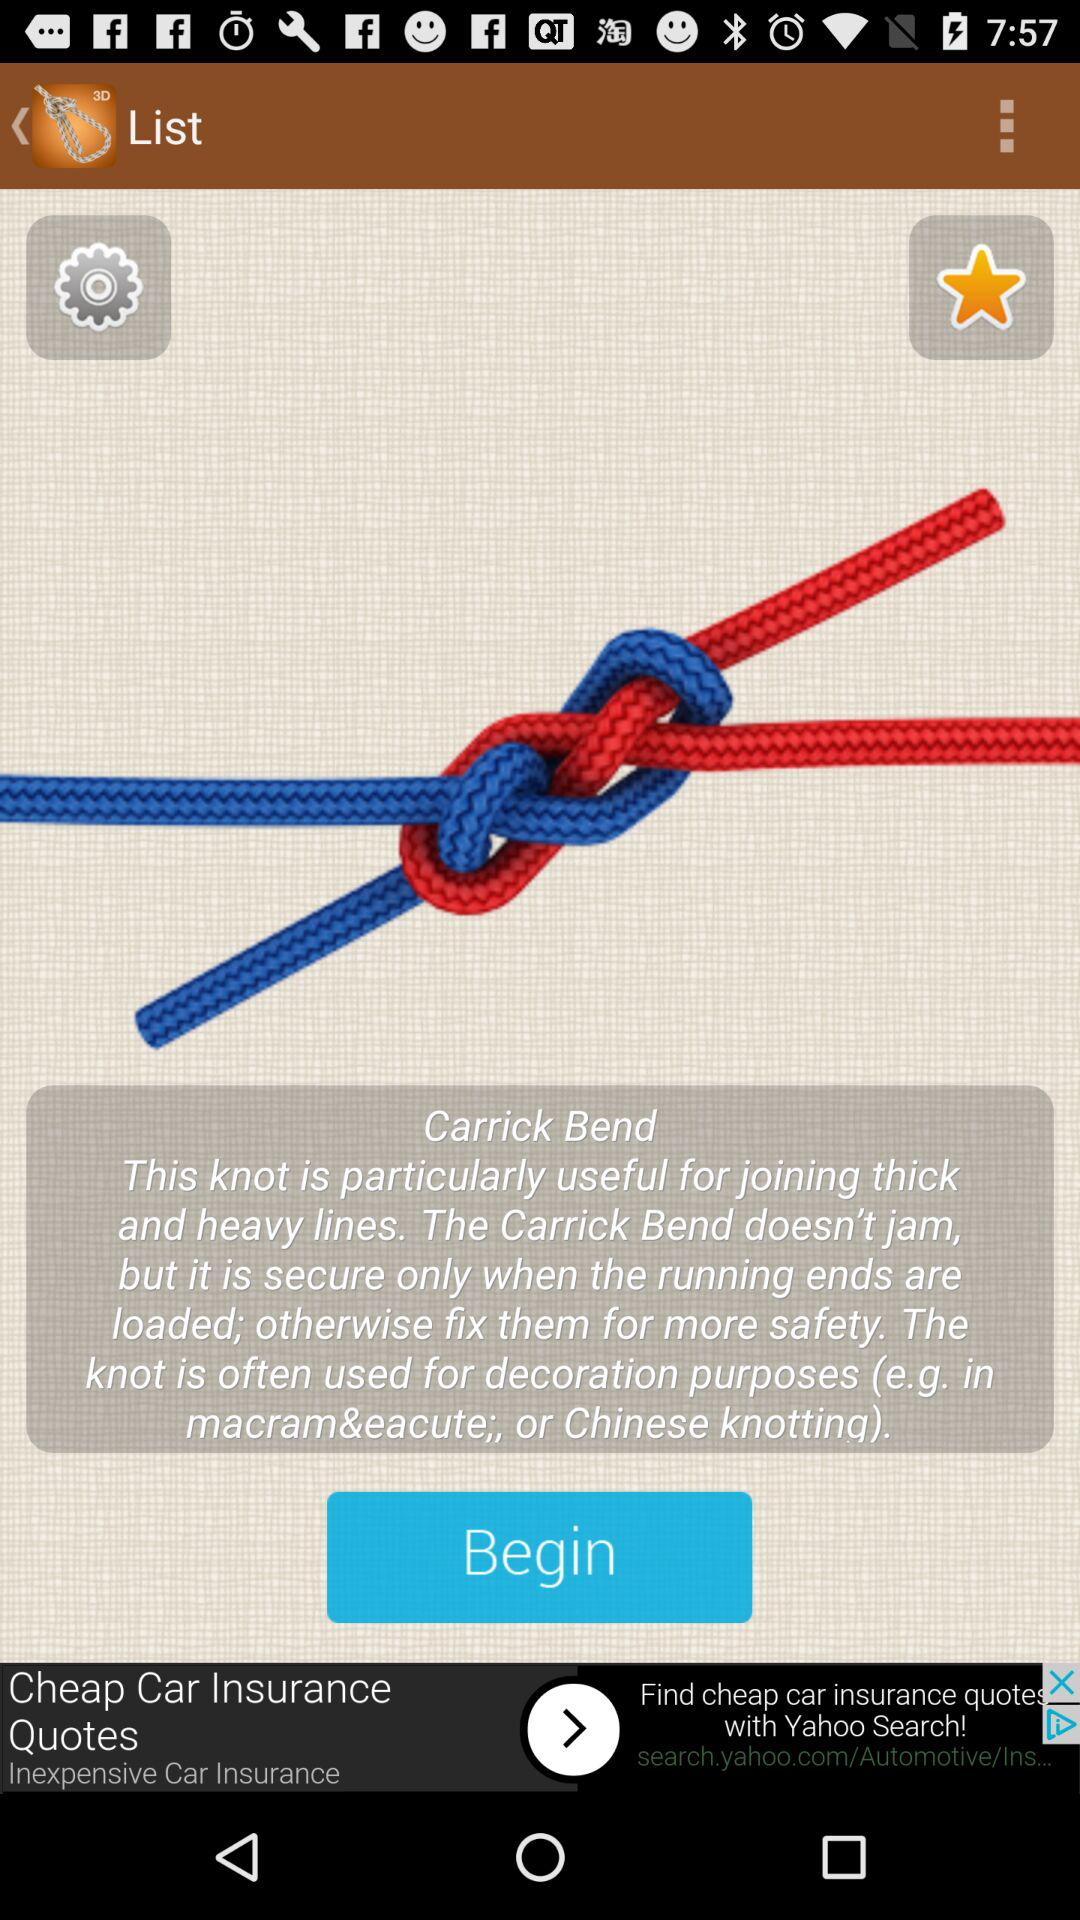 Image resolution: width=1080 pixels, height=1920 pixels. I want to click on add to favorites, so click(981, 287).